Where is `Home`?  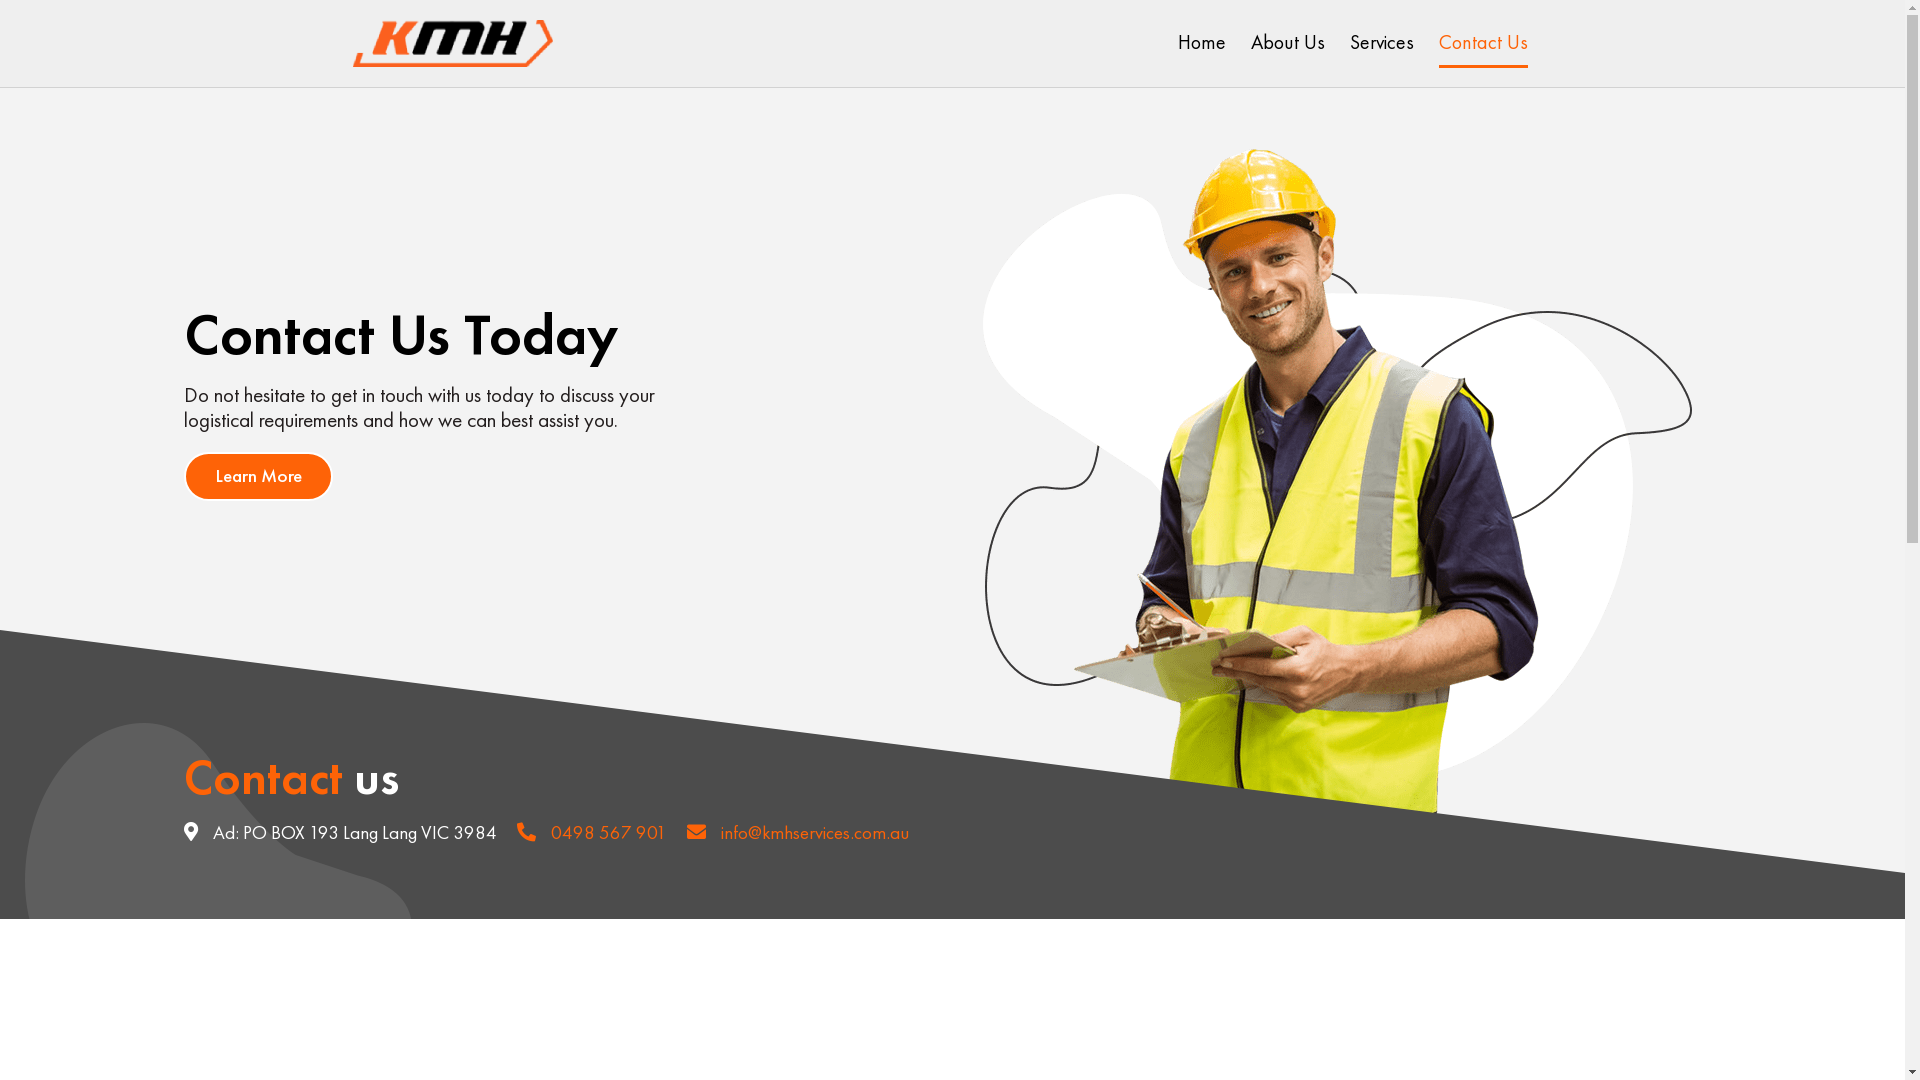
Home is located at coordinates (1202, 42).